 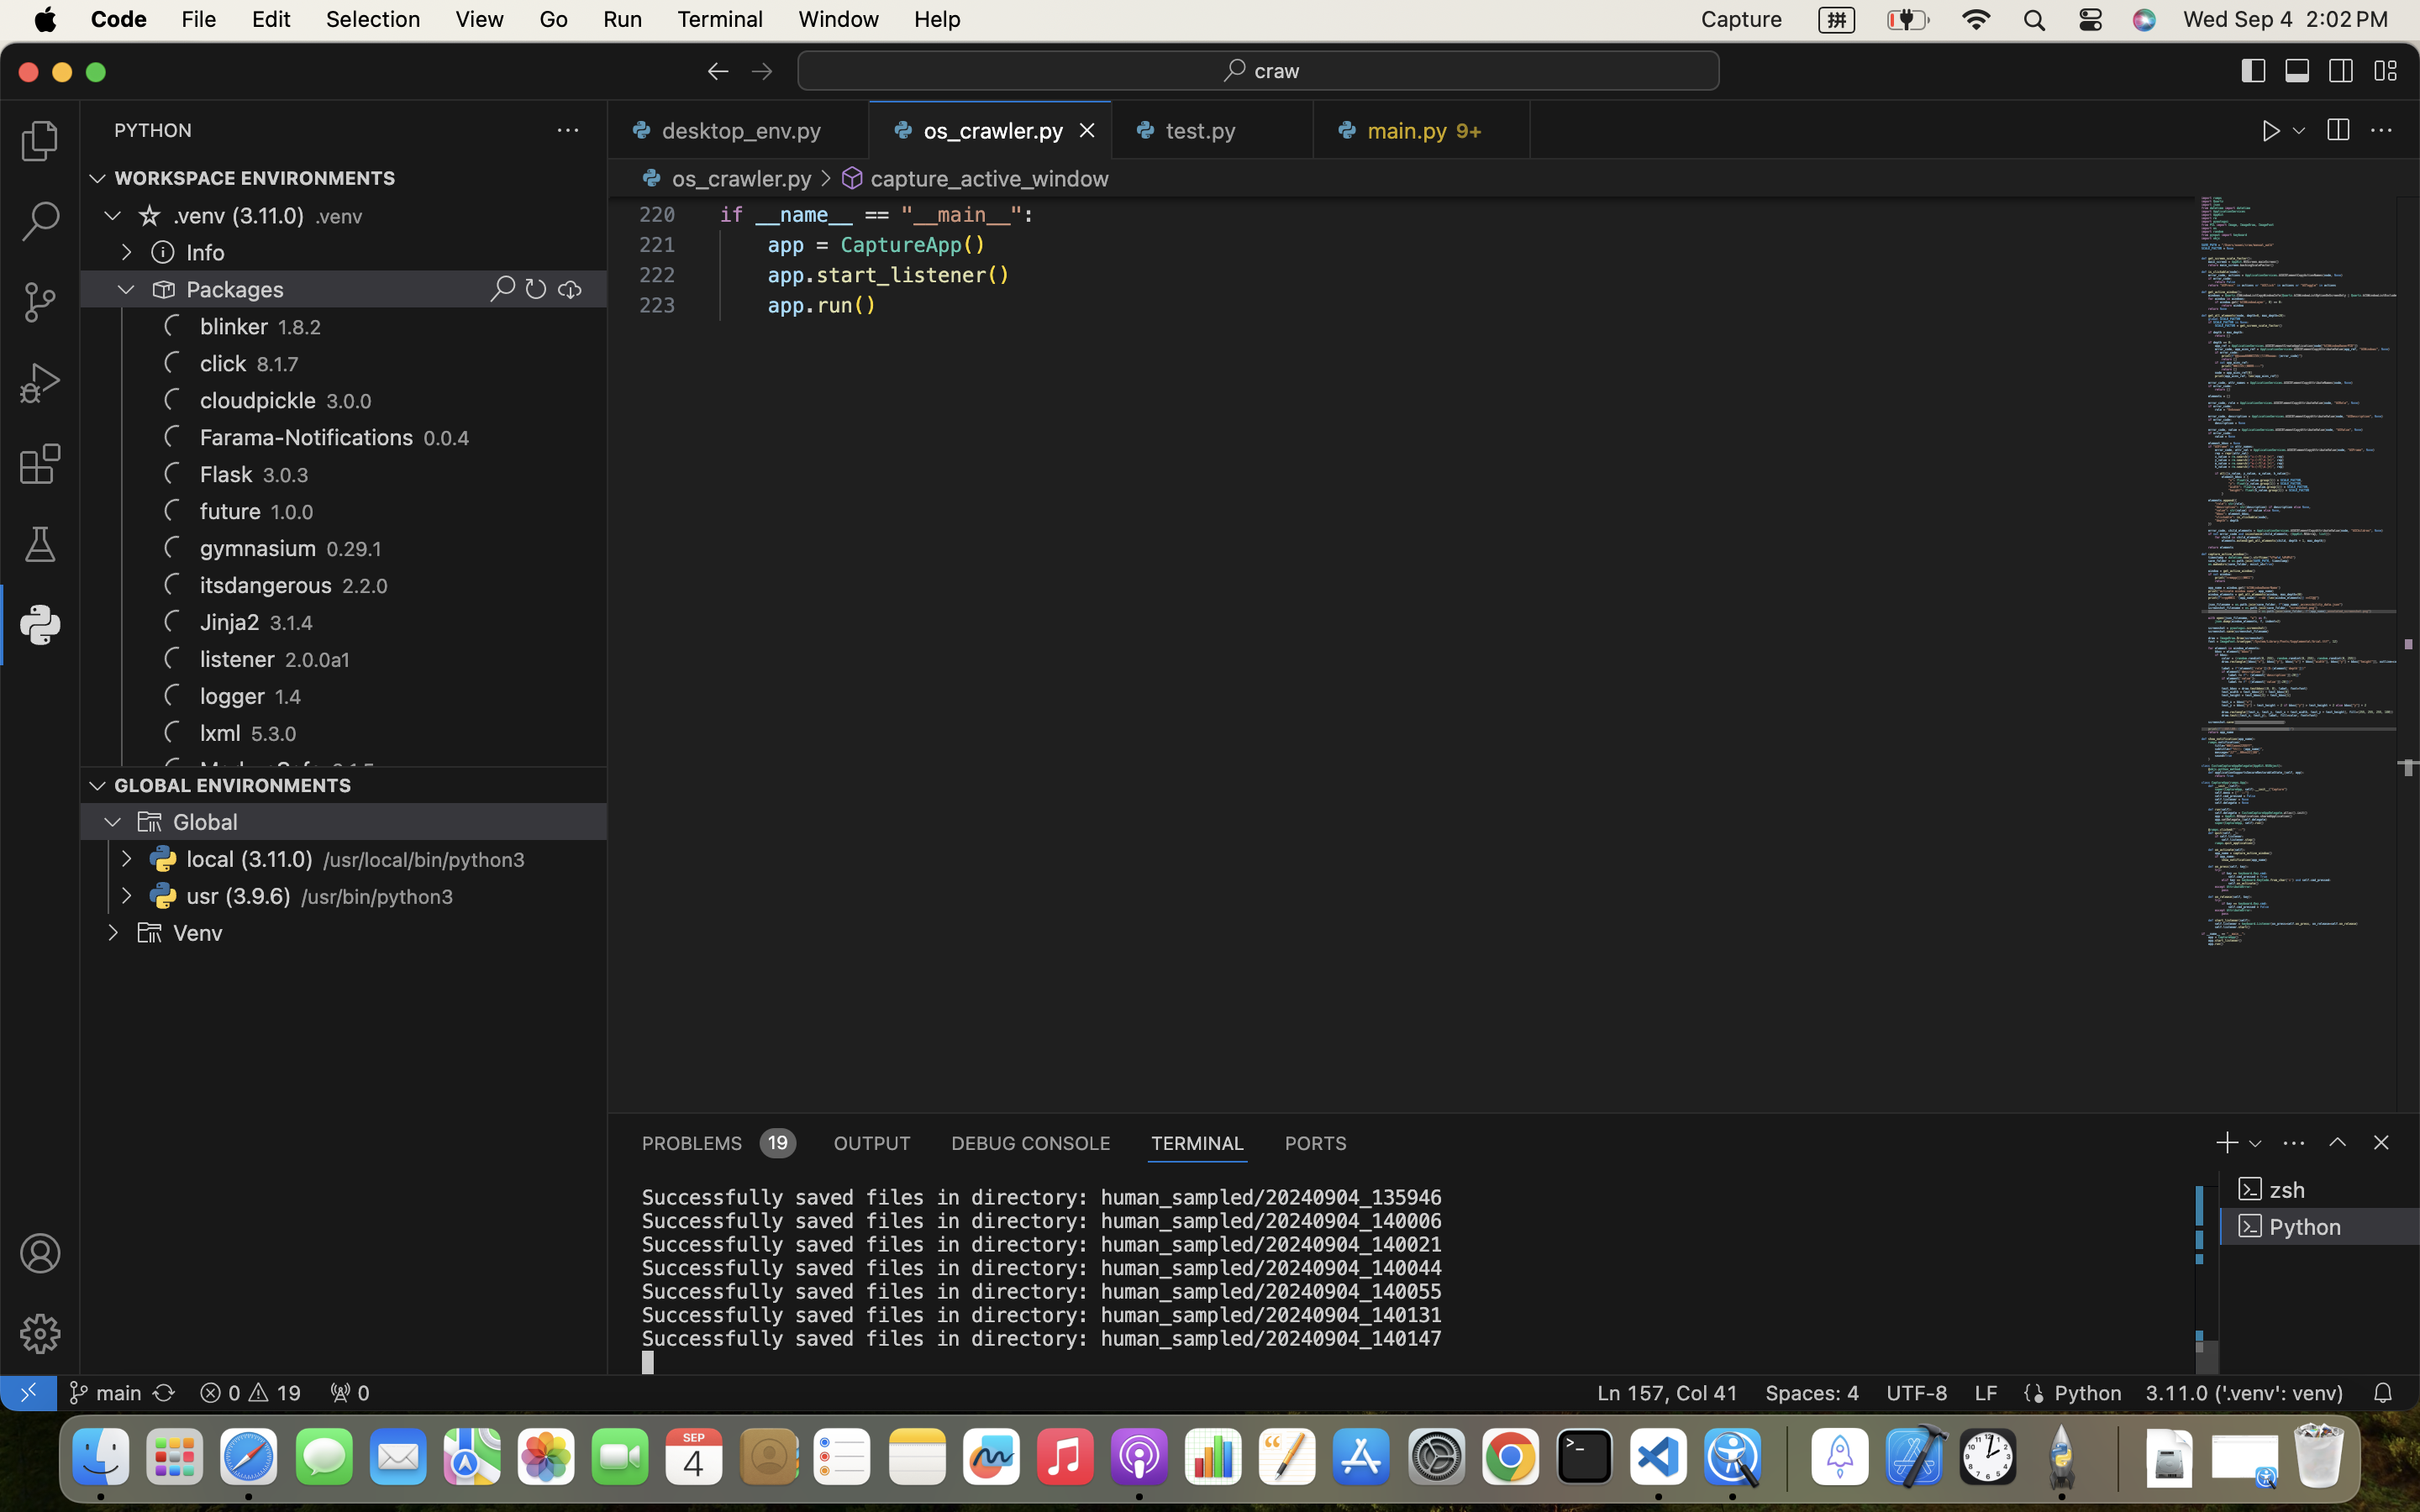 I want to click on Jinja2, so click(x=230, y=622).